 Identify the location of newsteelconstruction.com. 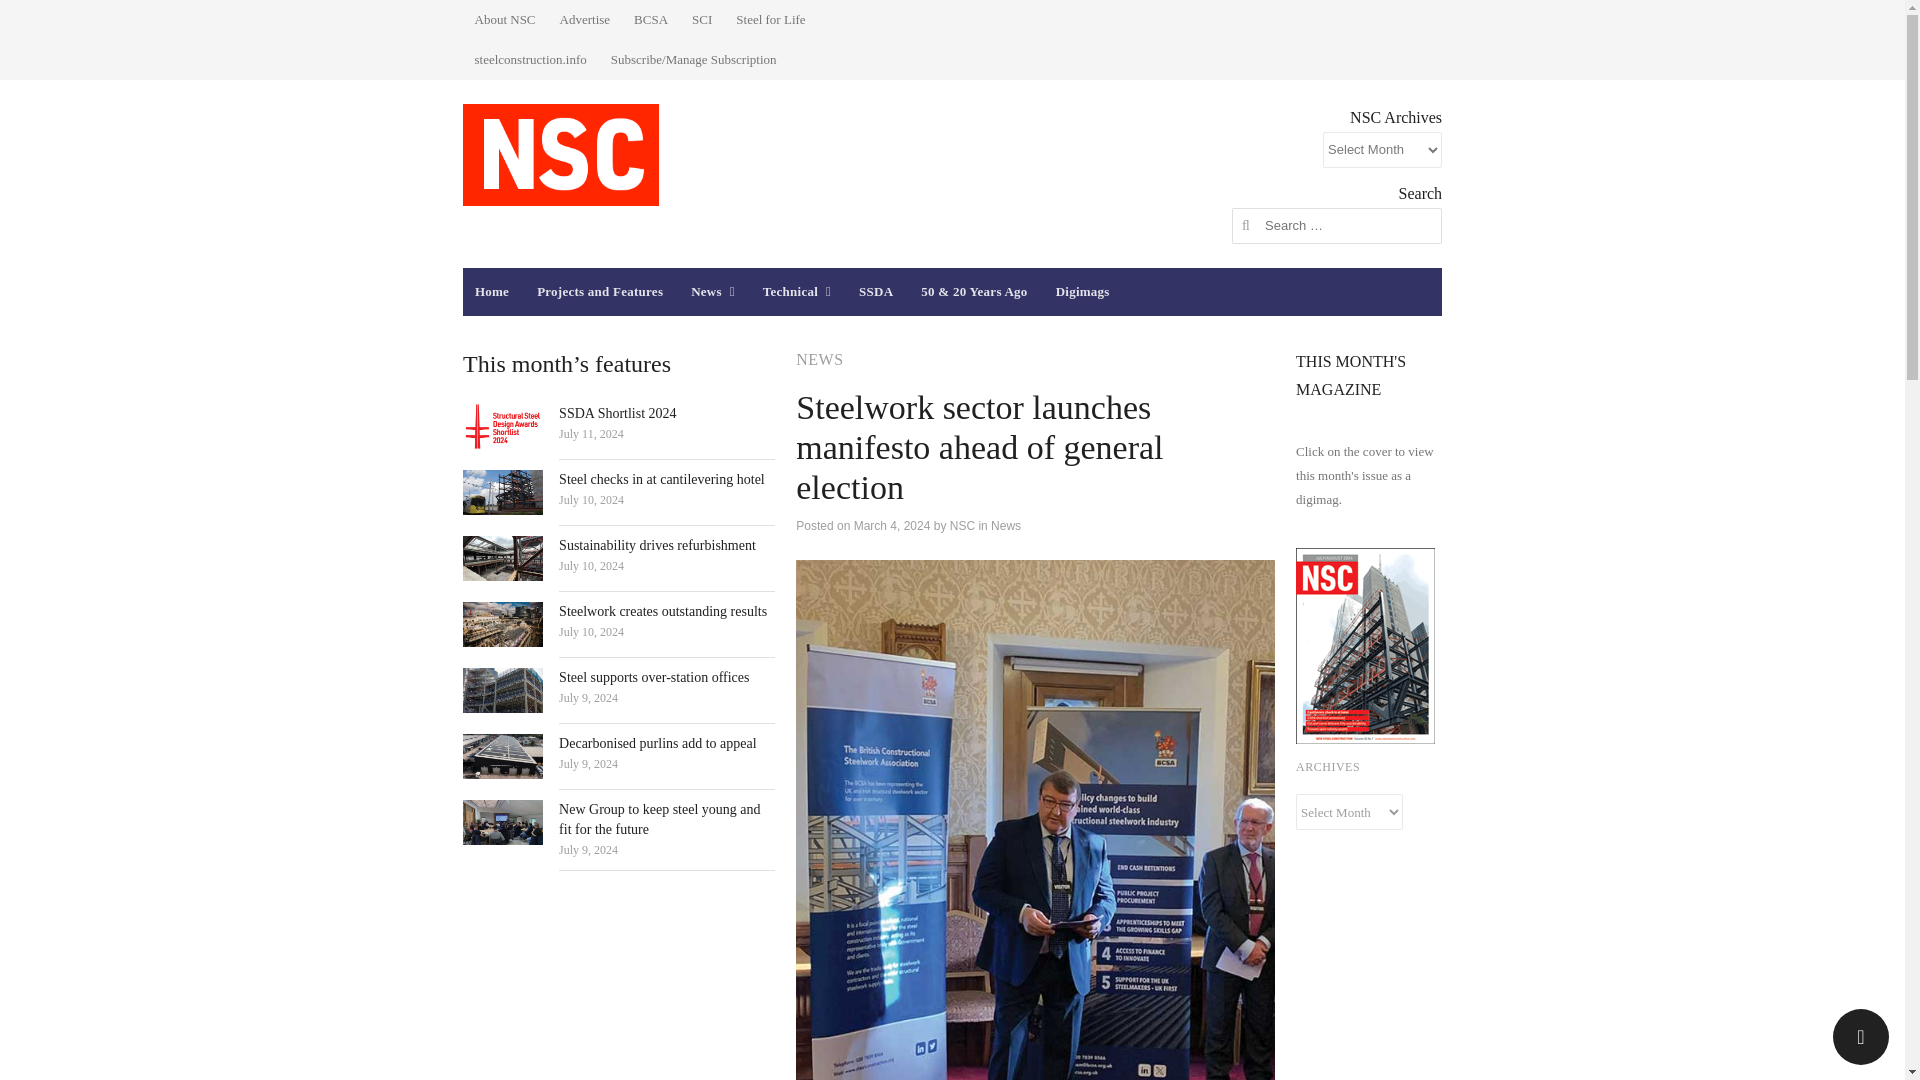
(560, 154).